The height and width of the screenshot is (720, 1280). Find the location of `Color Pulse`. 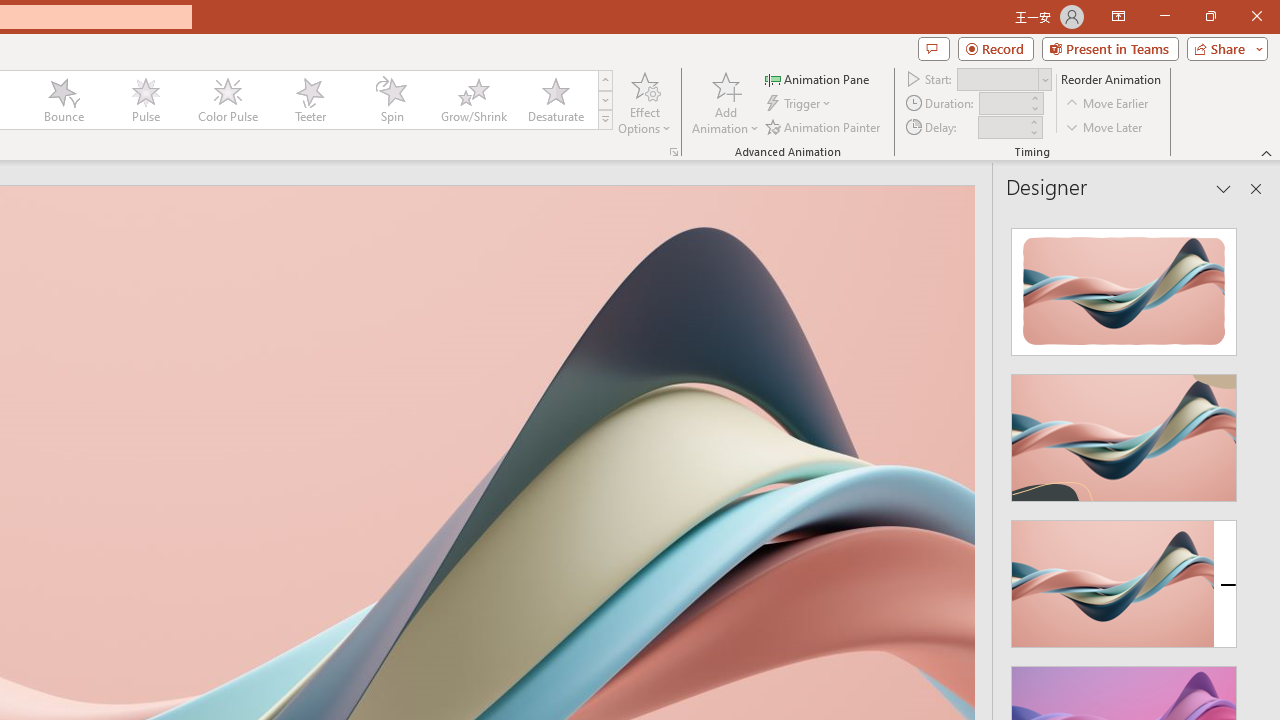

Color Pulse is located at coordinates (227, 100).